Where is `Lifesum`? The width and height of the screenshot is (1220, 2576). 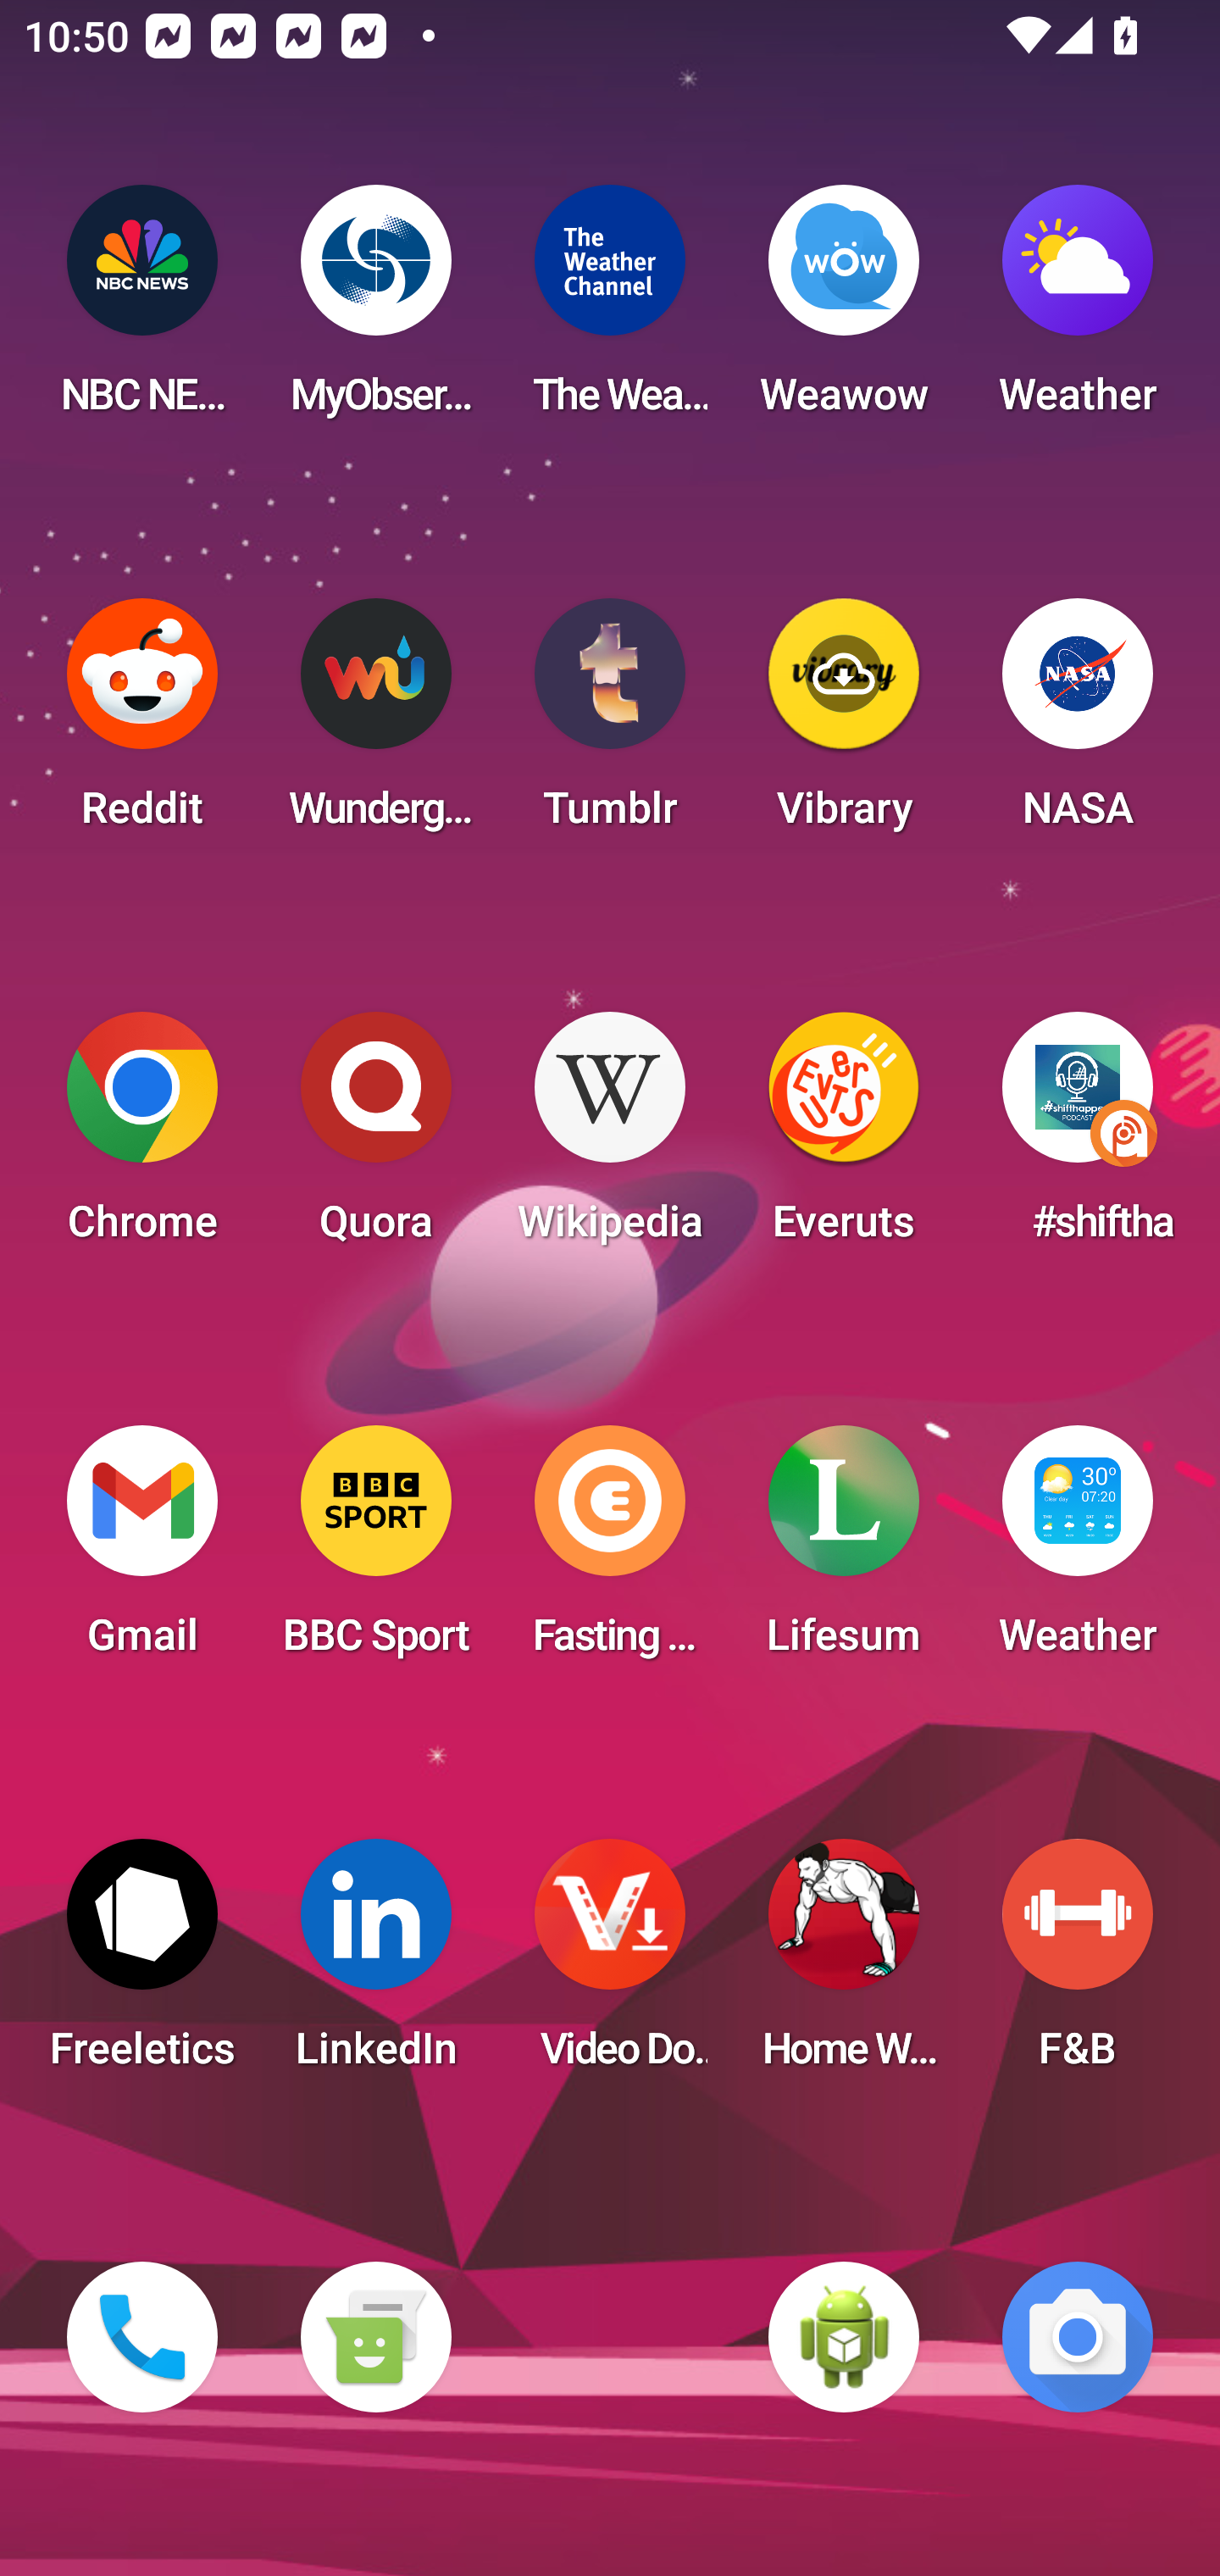 Lifesum is located at coordinates (844, 1551).